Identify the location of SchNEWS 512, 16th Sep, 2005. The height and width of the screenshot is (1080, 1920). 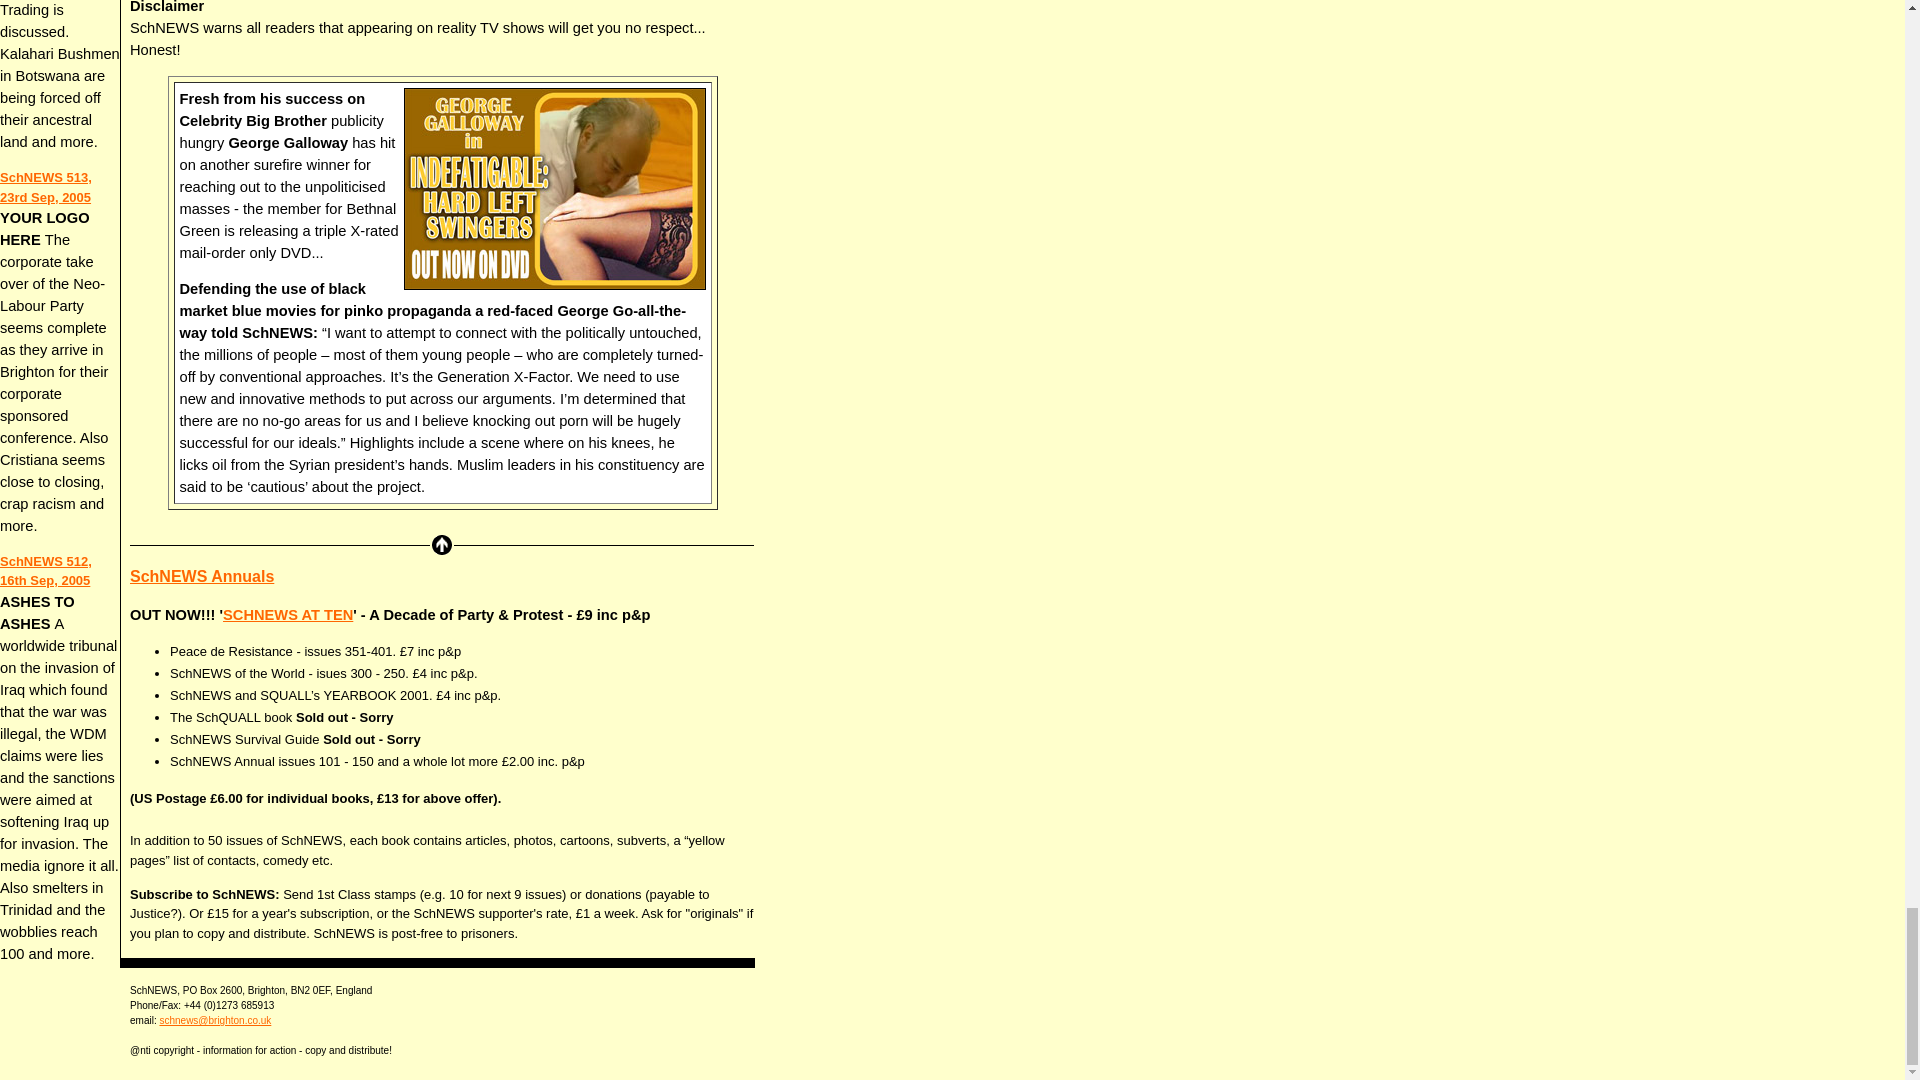
(46, 571).